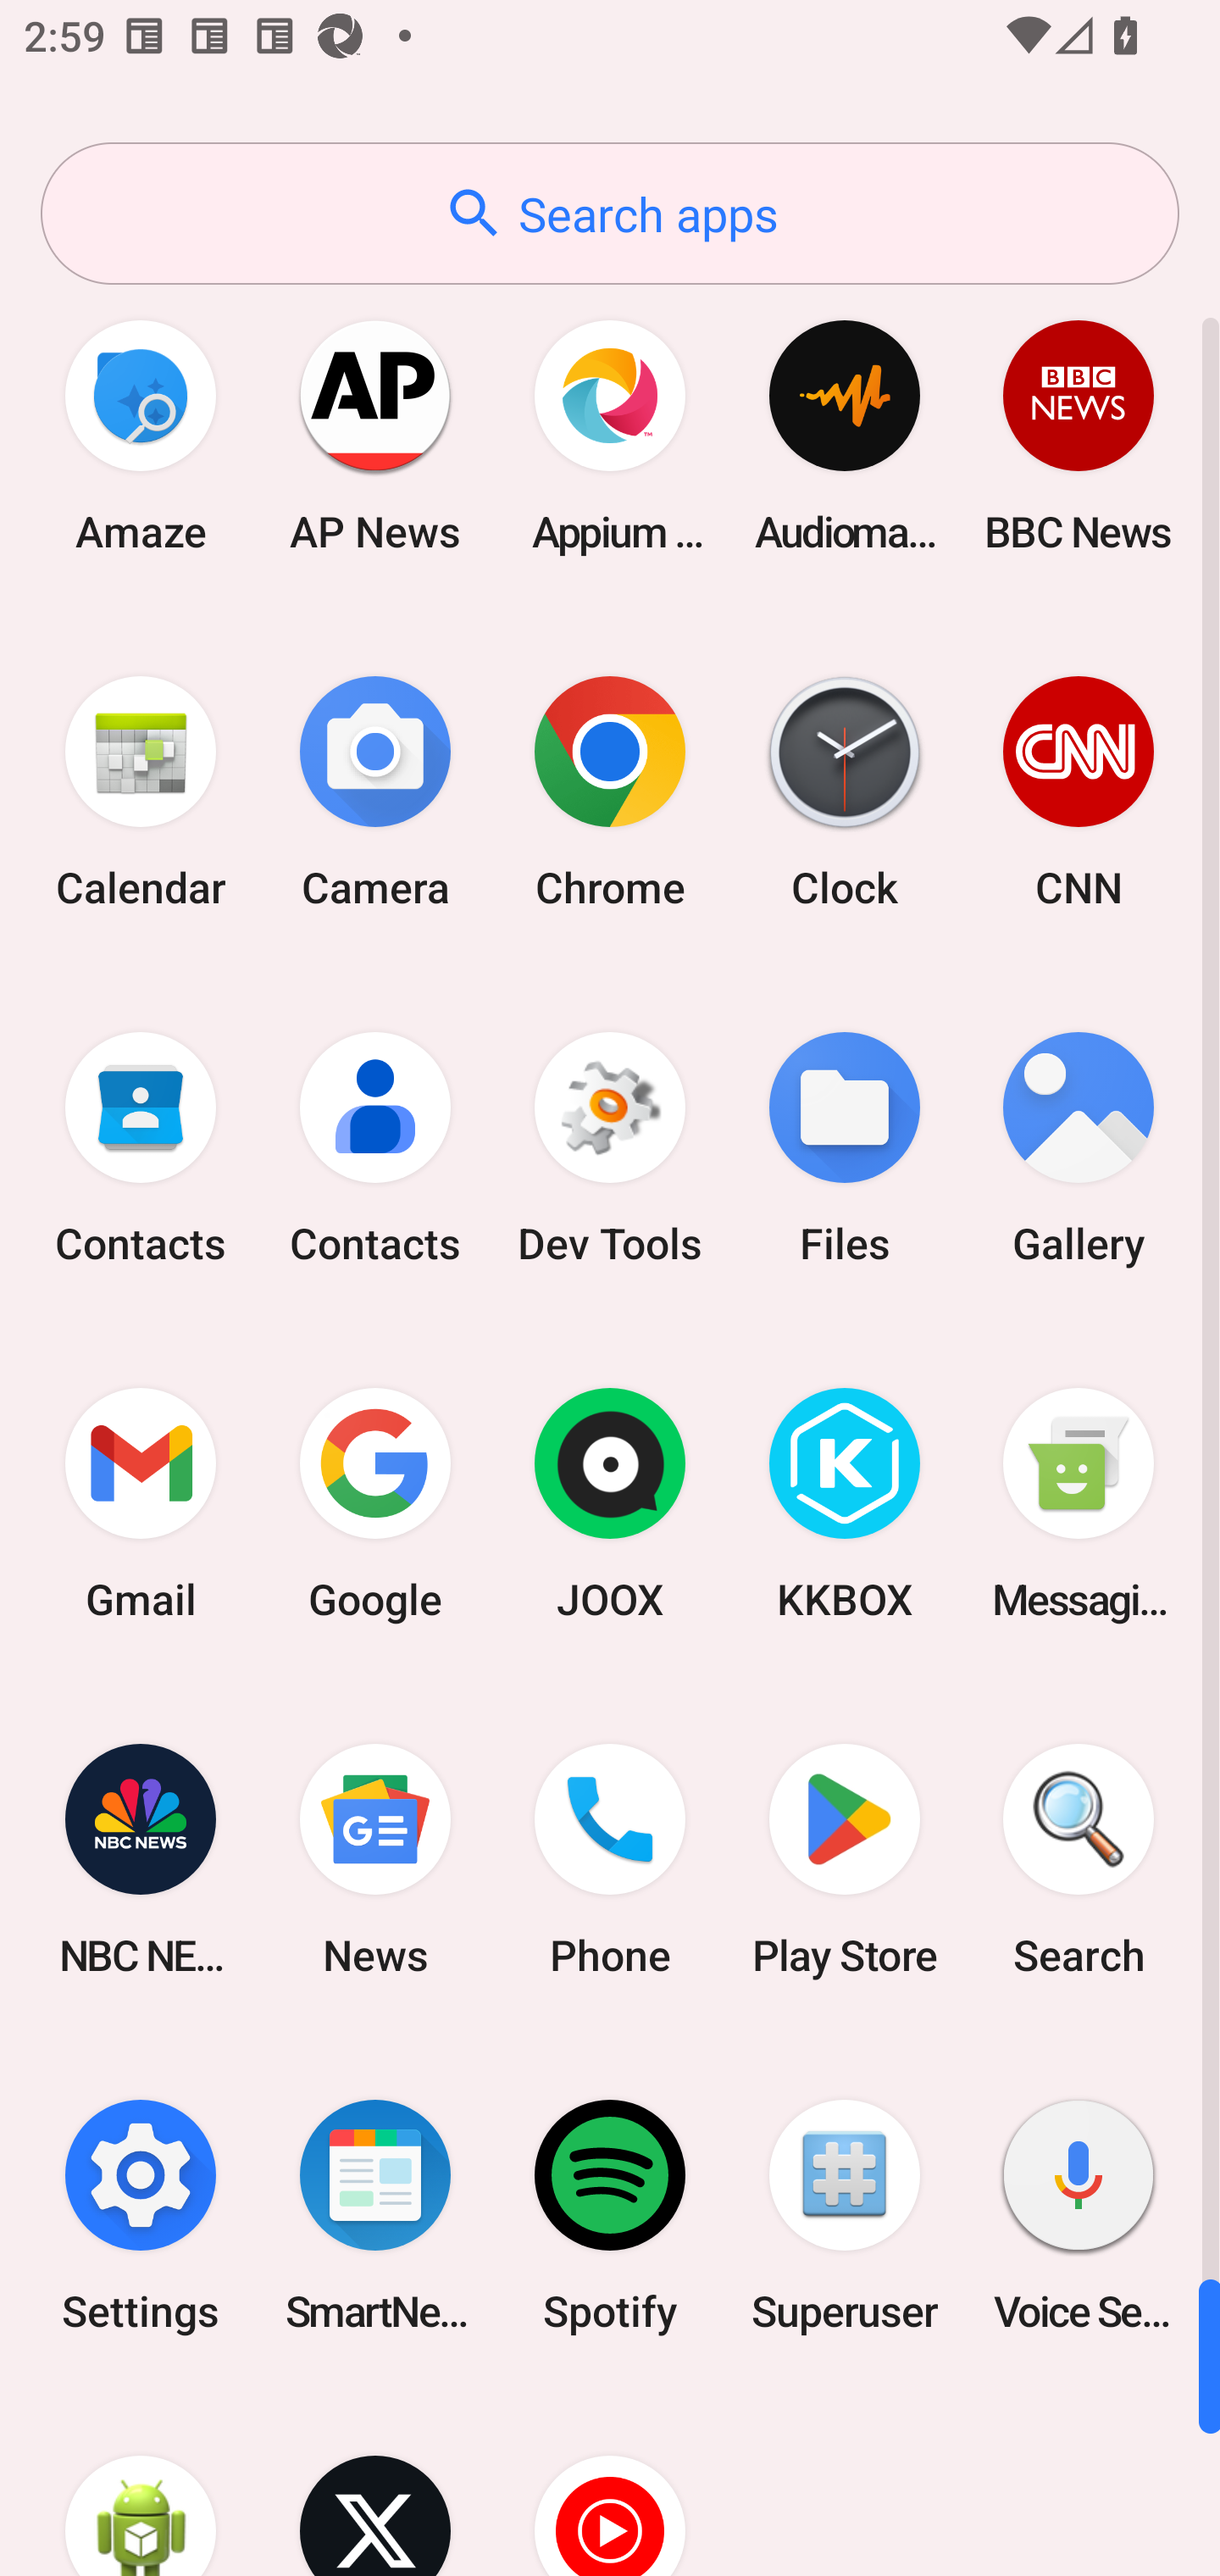 The width and height of the screenshot is (1220, 2576). Describe the element at coordinates (1079, 1149) in the screenshot. I see `Gallery` at that location.